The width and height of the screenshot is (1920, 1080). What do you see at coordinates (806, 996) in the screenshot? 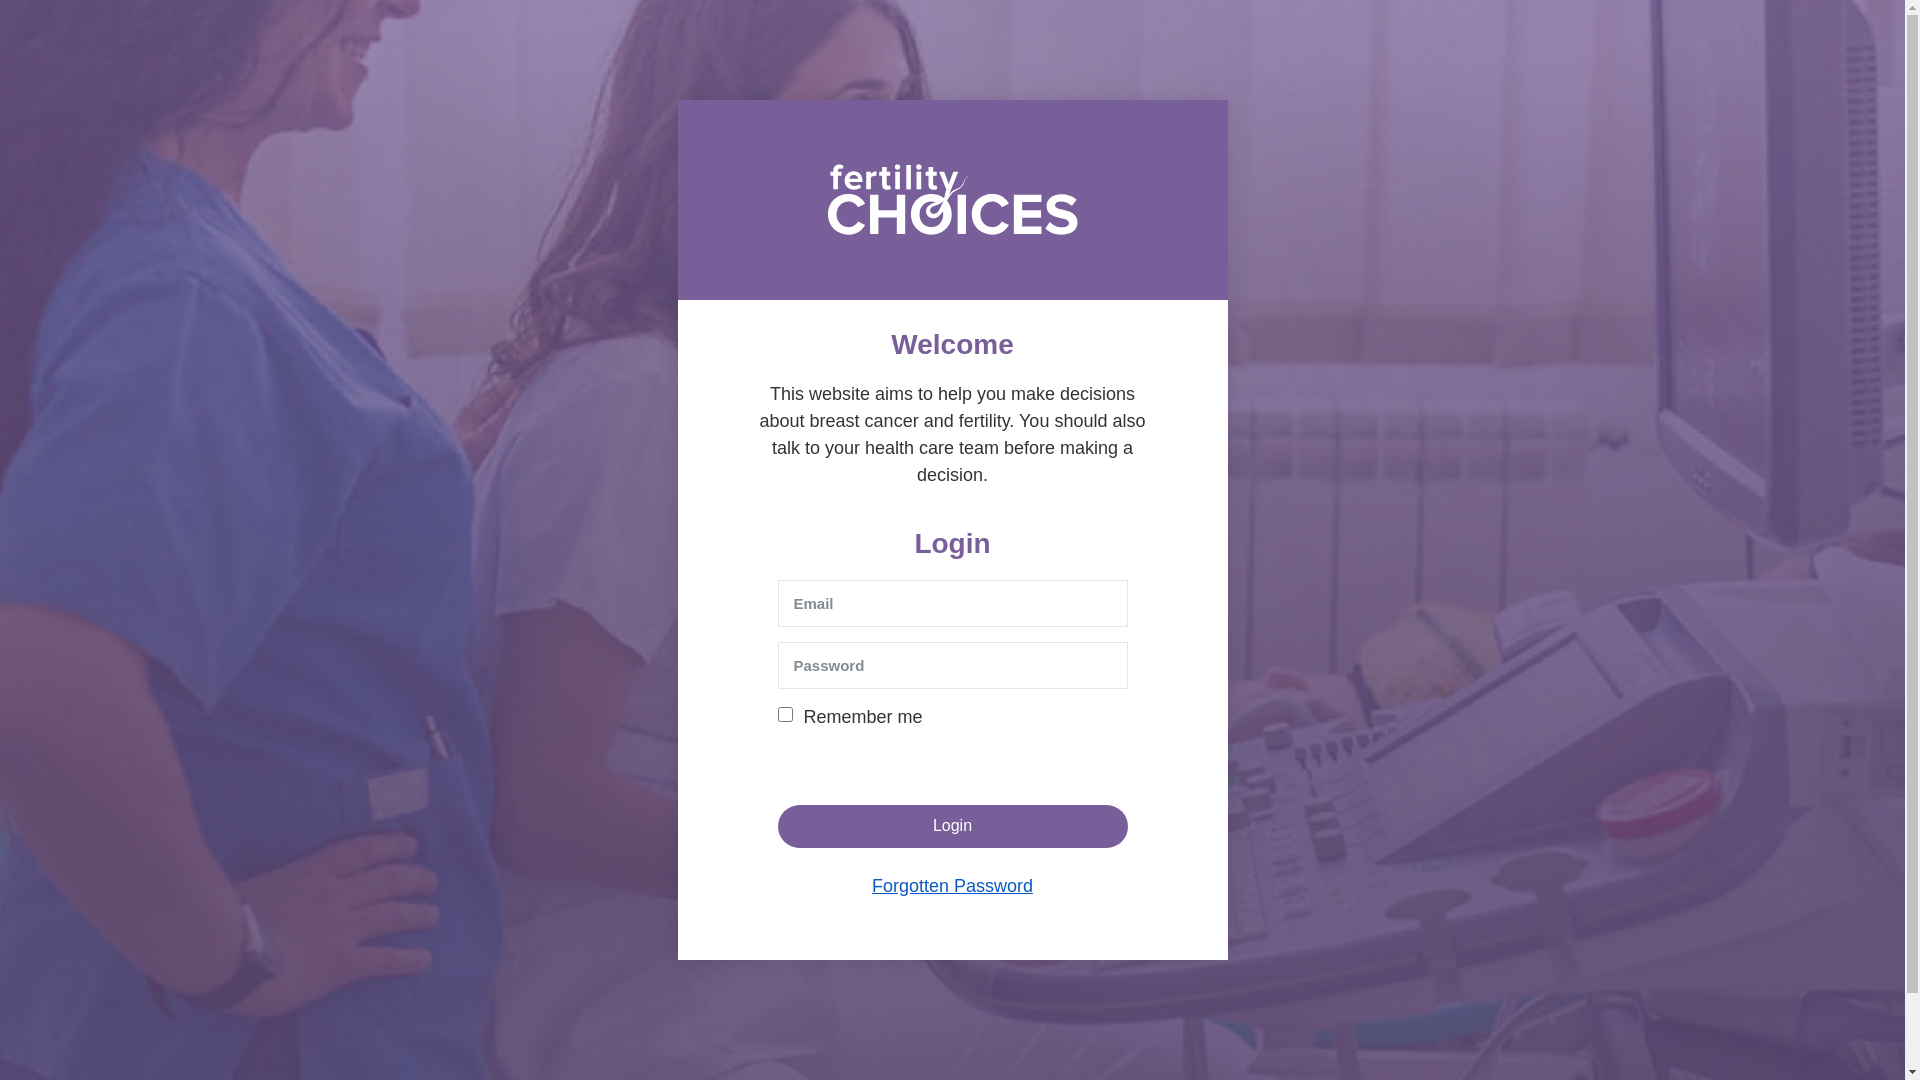
I see `Fertility Options` at bounding box center [806, 996].